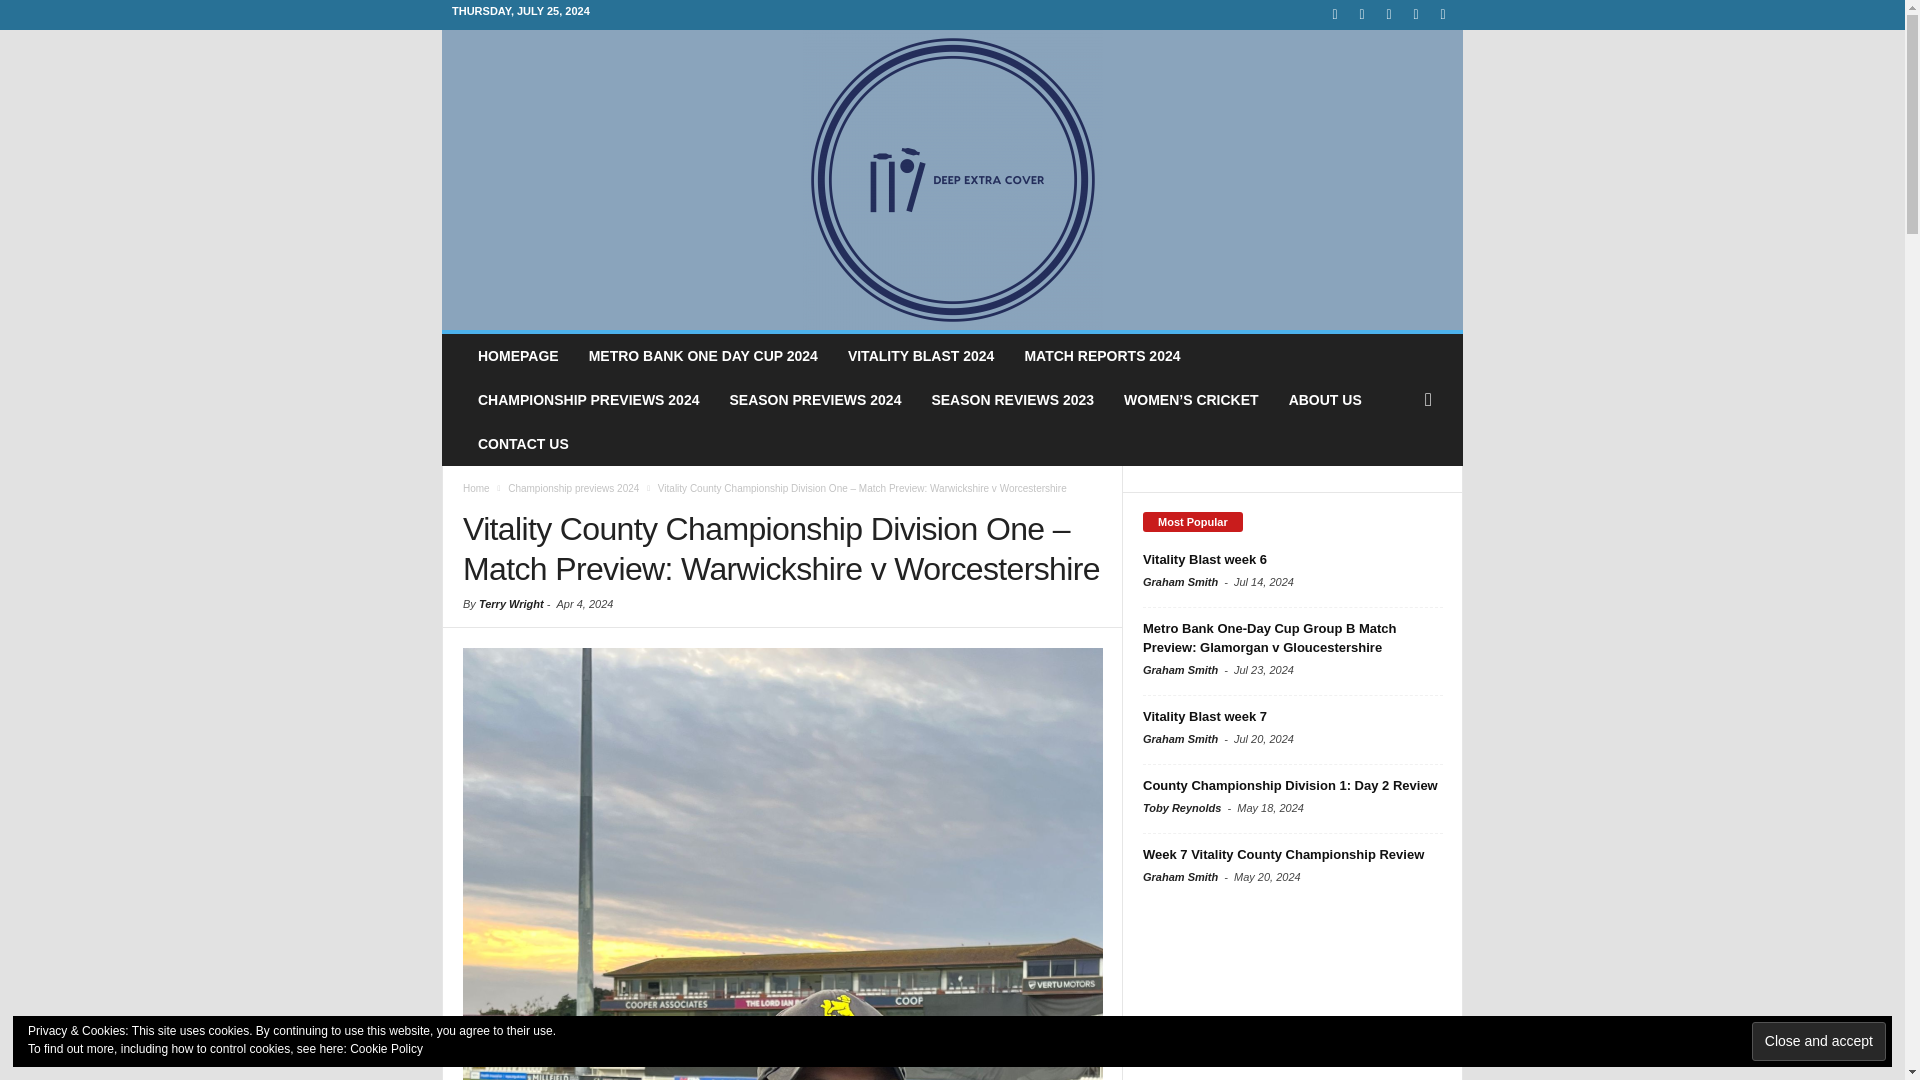  What do you see at coordinates (921, 356) in the screenshot?
I see `VITALITY BLAST 2024` at bounding box center [921, 356].